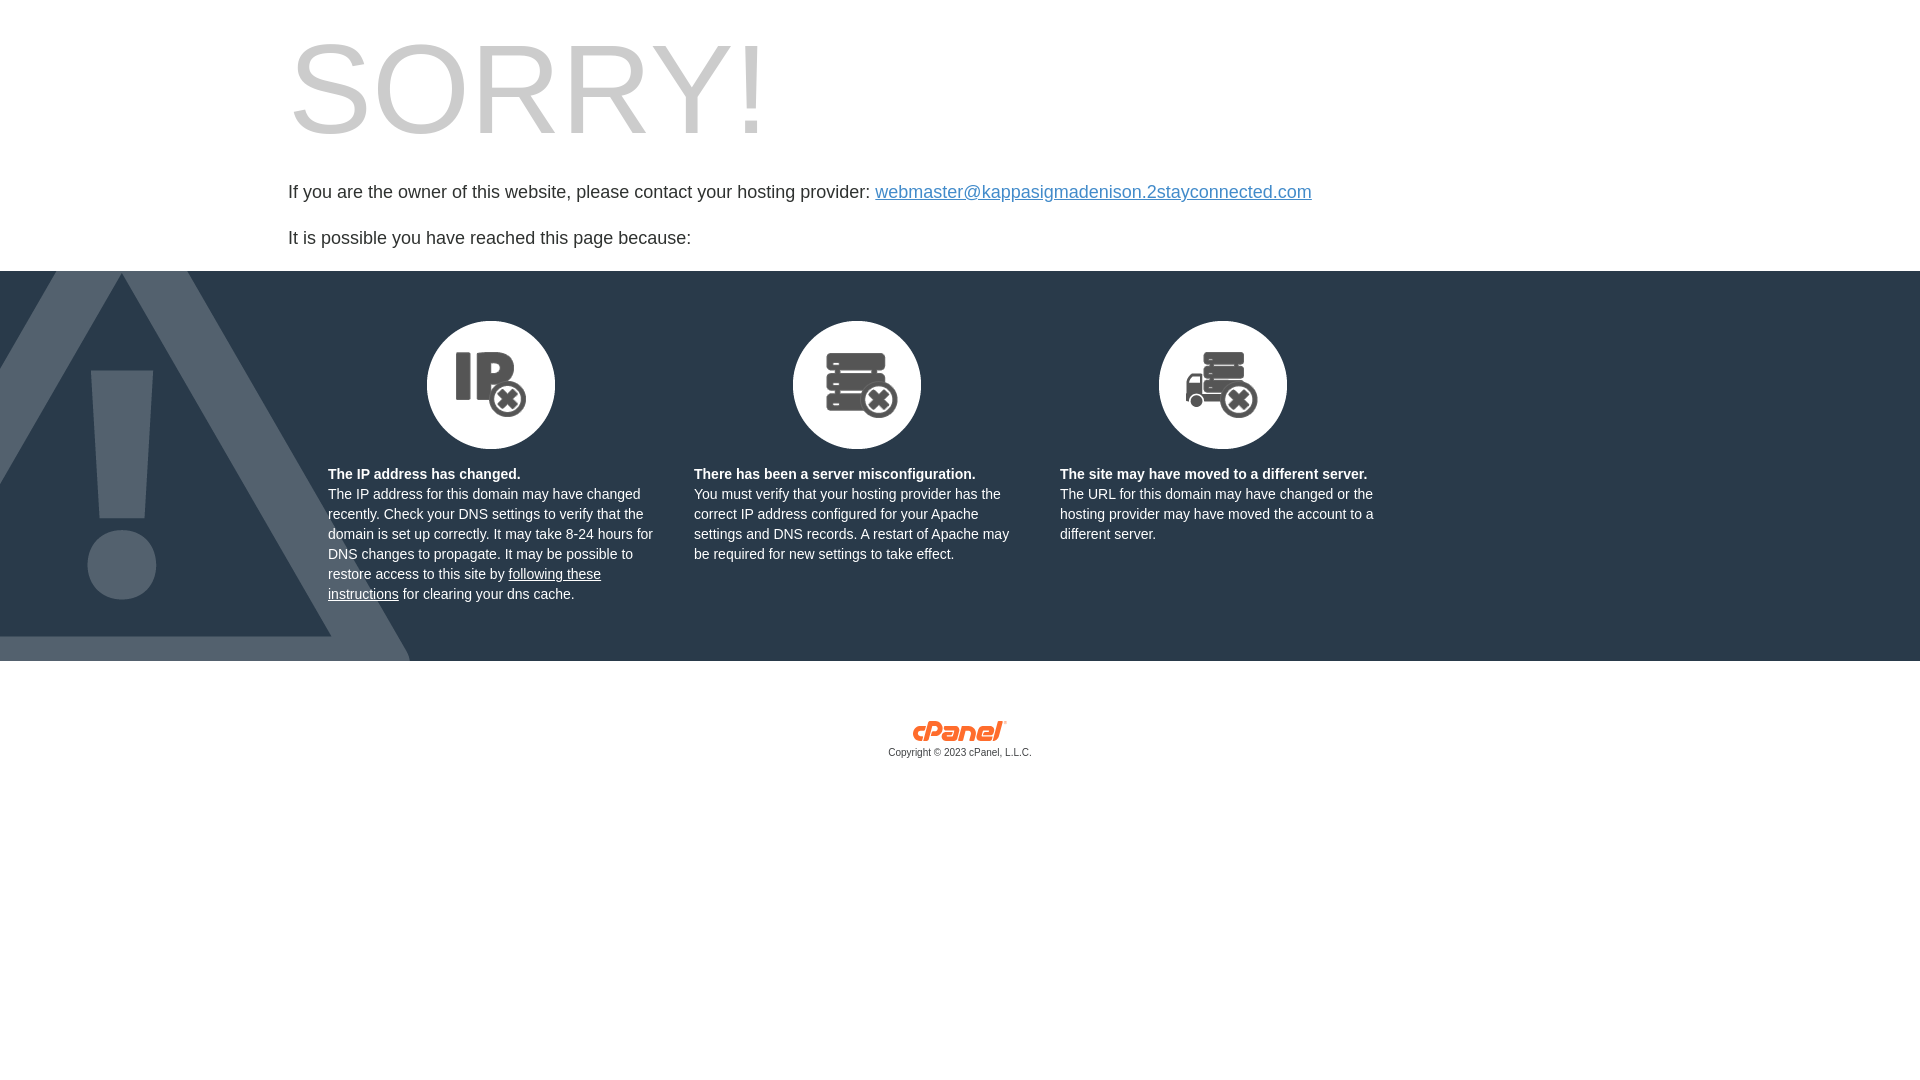 Image resolution: width=1920 pixels, height=1080 pixels. Describe the element at coordinates (464, 584) in the screenshot. I see `following these instructions` at that location.